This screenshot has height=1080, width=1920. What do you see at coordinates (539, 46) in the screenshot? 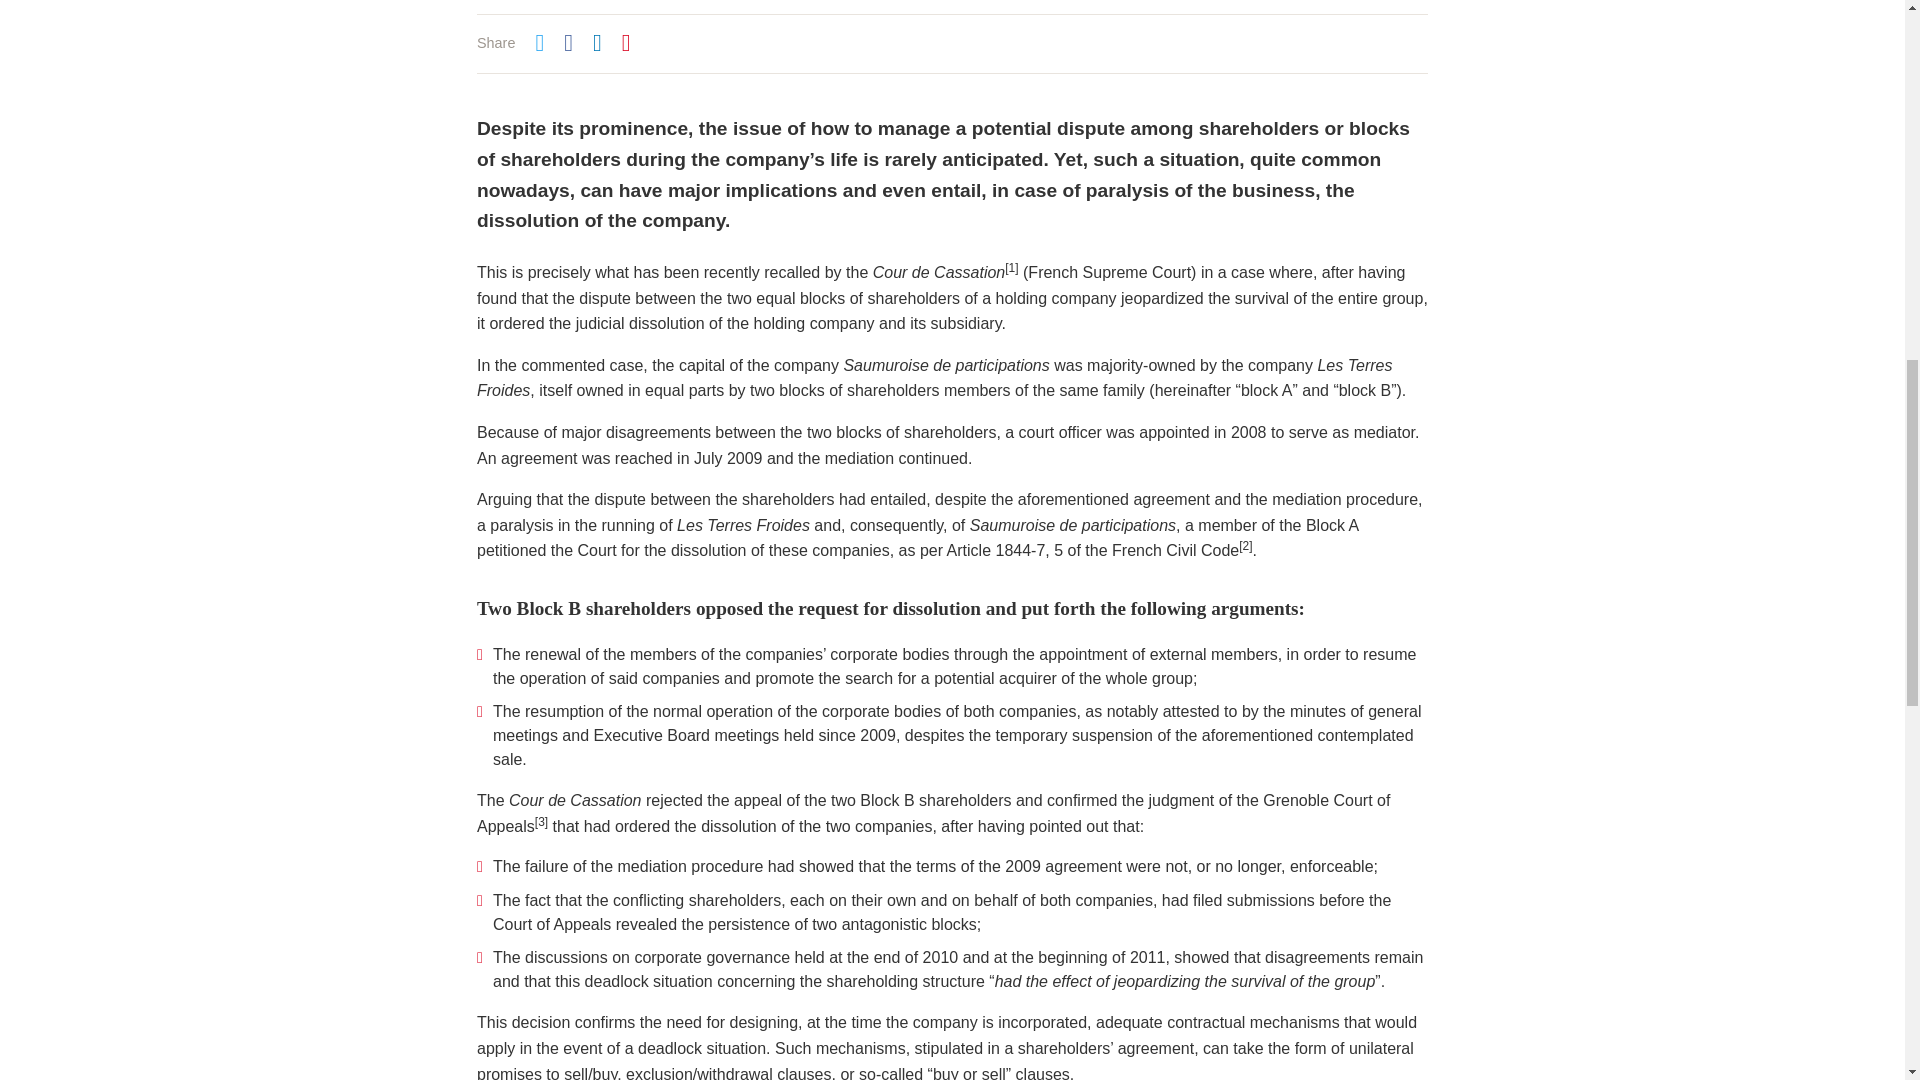
I see `Twitter` at bounding box center [539, 46].